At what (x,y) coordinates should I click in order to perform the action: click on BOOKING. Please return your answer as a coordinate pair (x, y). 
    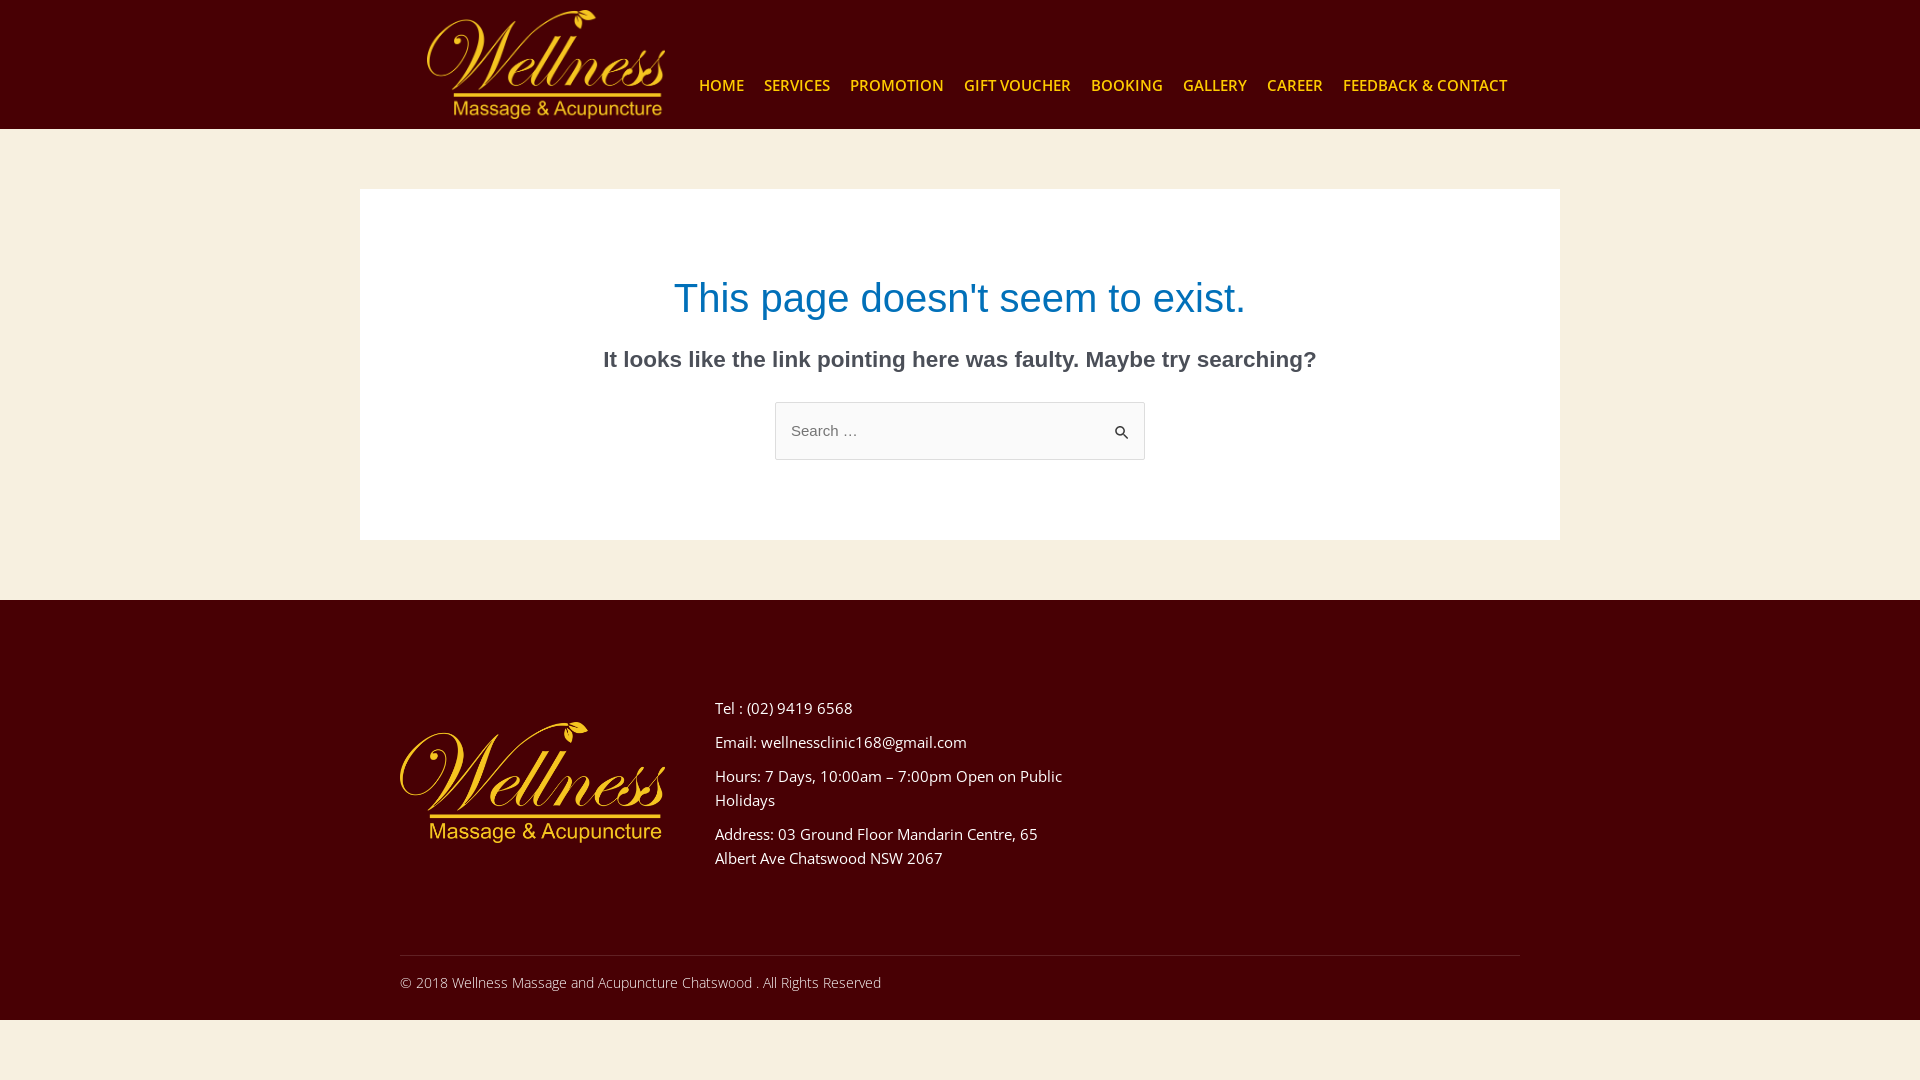
    Looking at the image, I should click on (1126, 85).